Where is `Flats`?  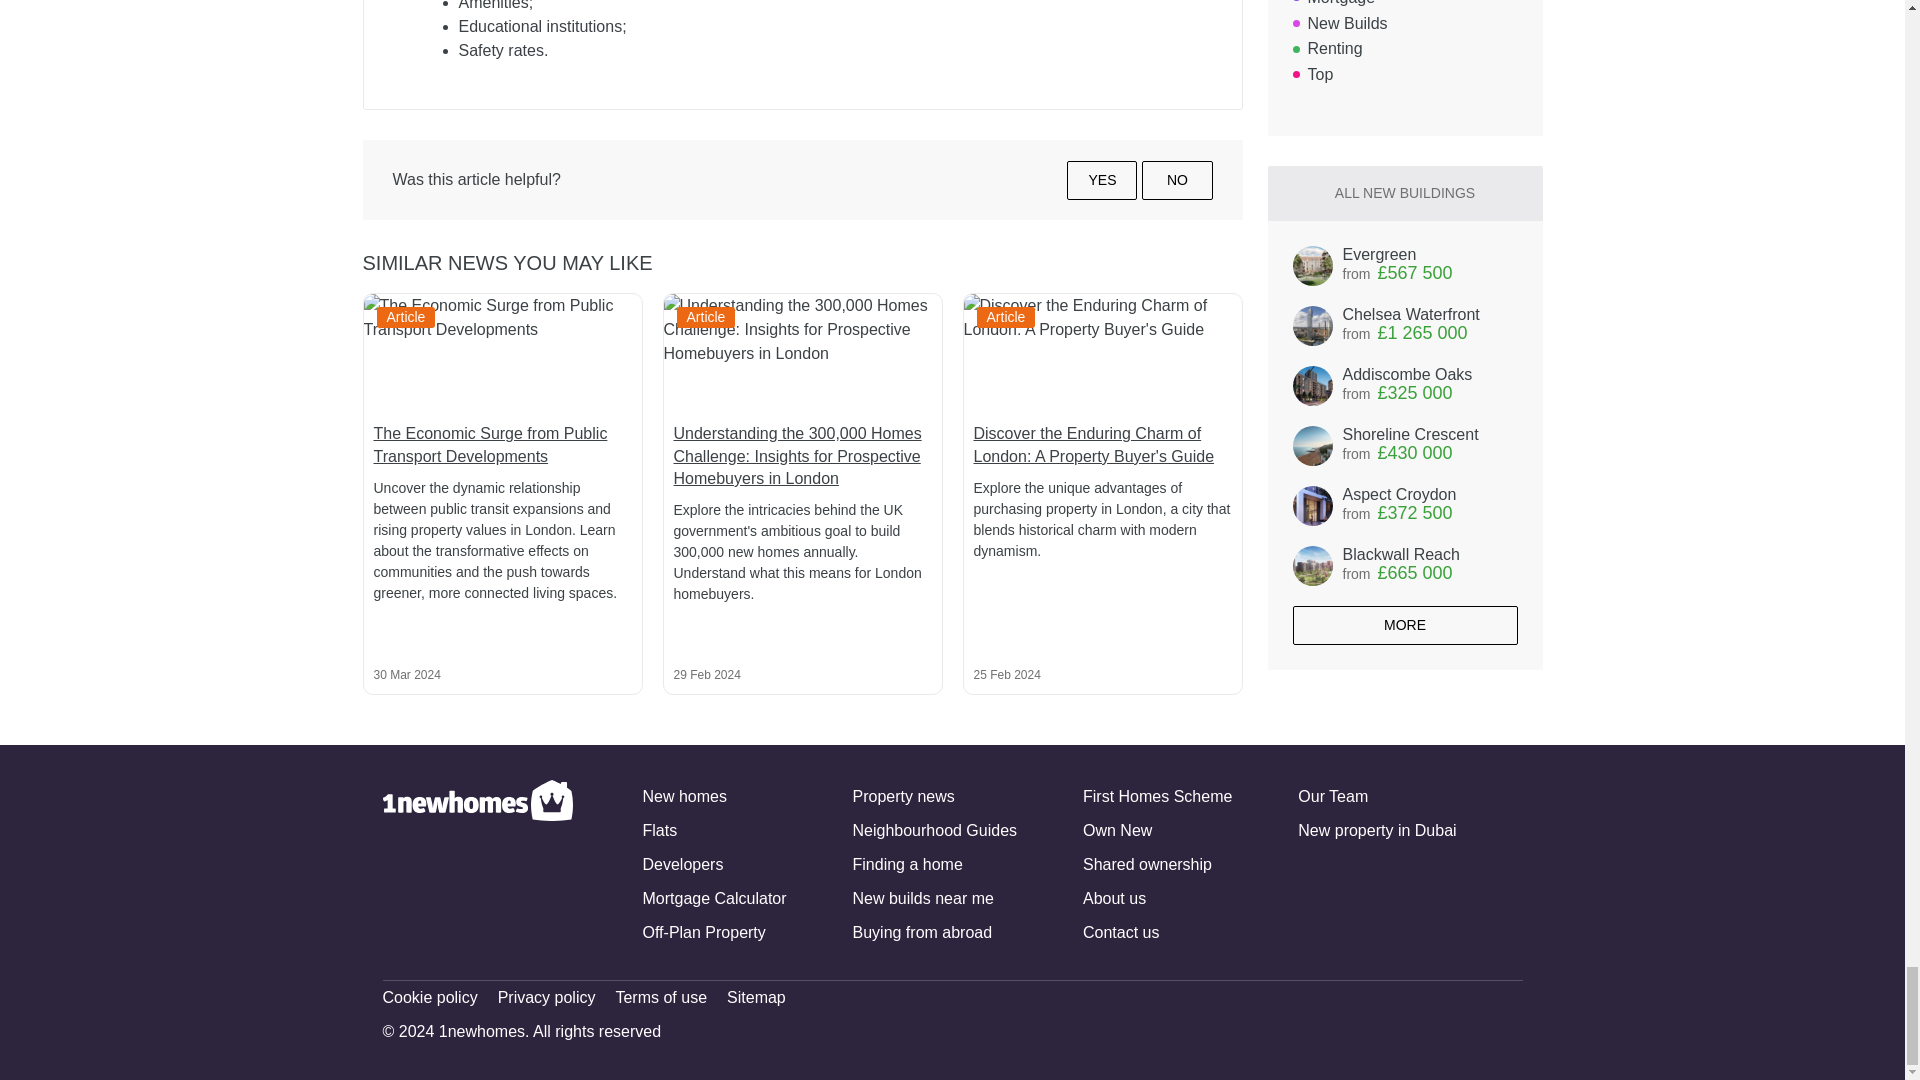
Flats is located at coordinates (659, 830).